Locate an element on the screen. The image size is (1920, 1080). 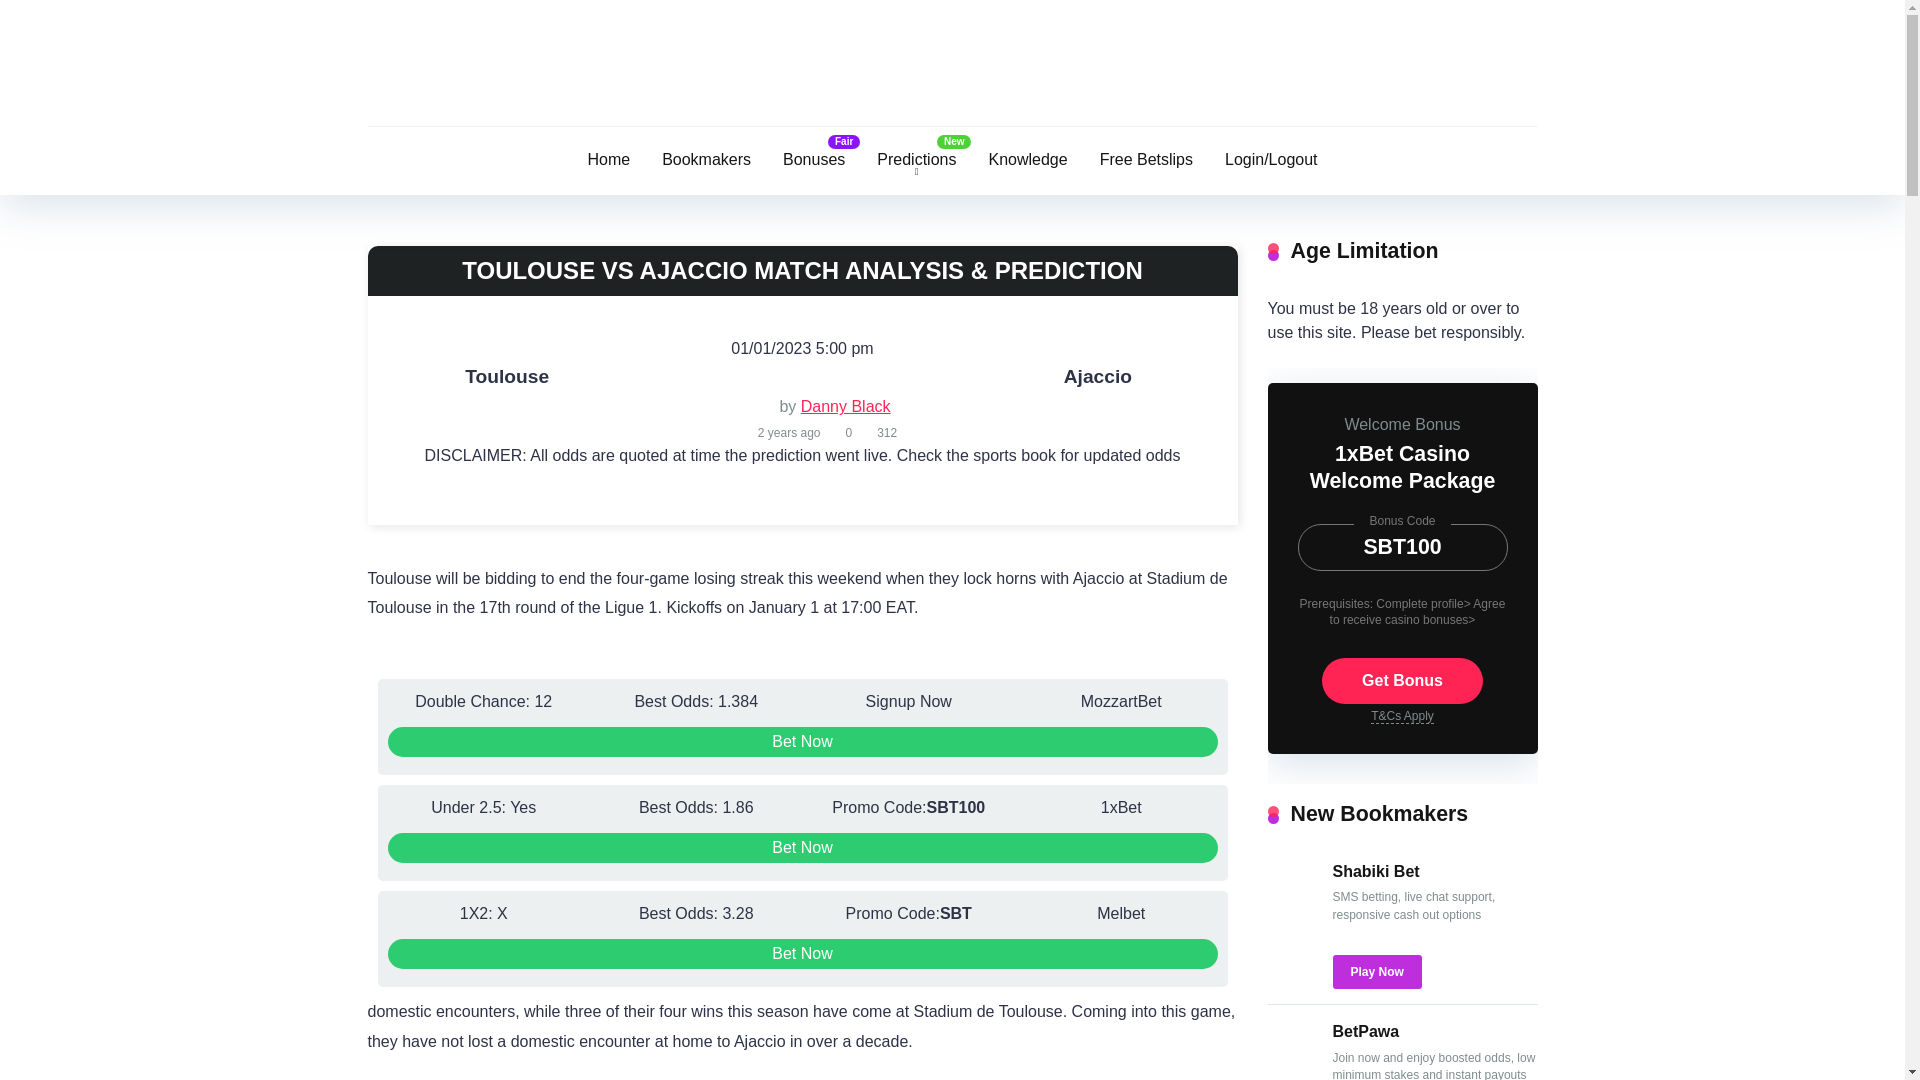
Shabiki Bet is located at coordinates (1292, 909).